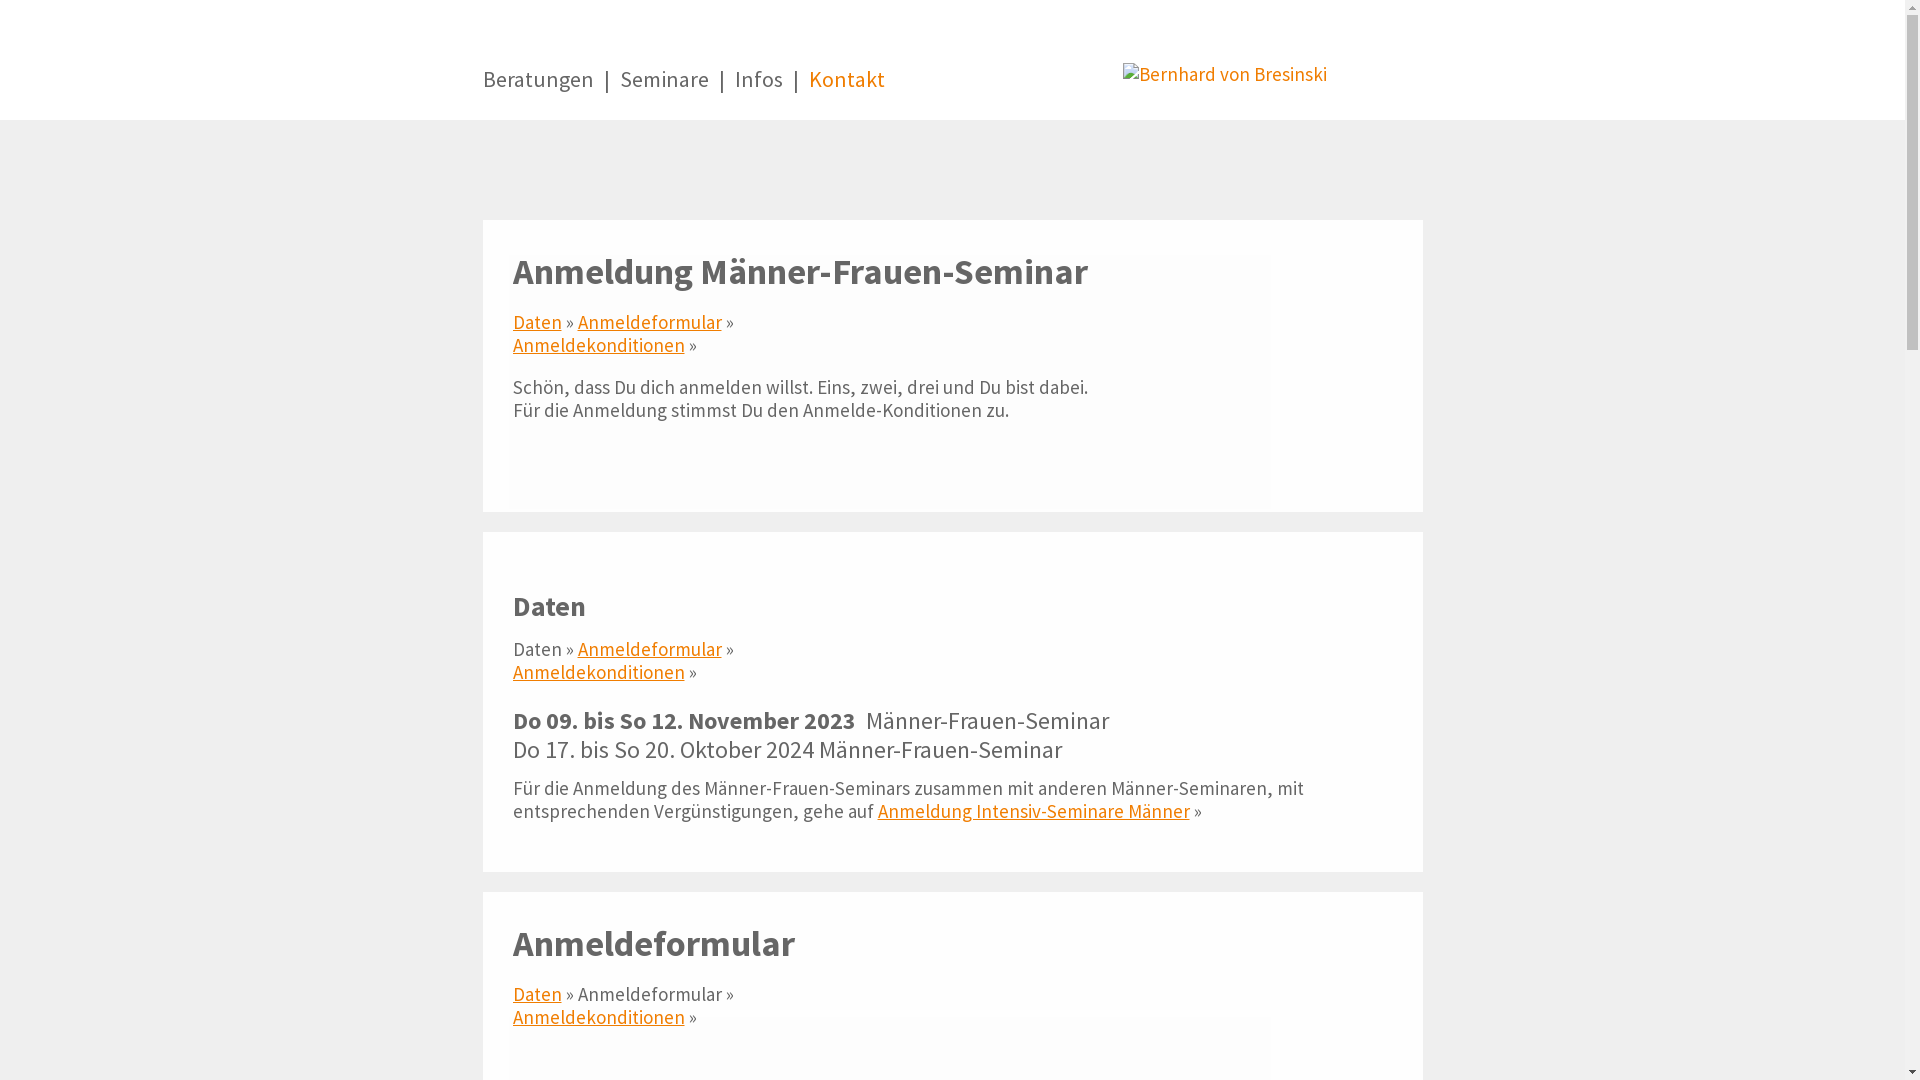 The width and height of the screenshot is (1920, 1080). I want to click on Anmeldekonditionen, so click(598, 672).